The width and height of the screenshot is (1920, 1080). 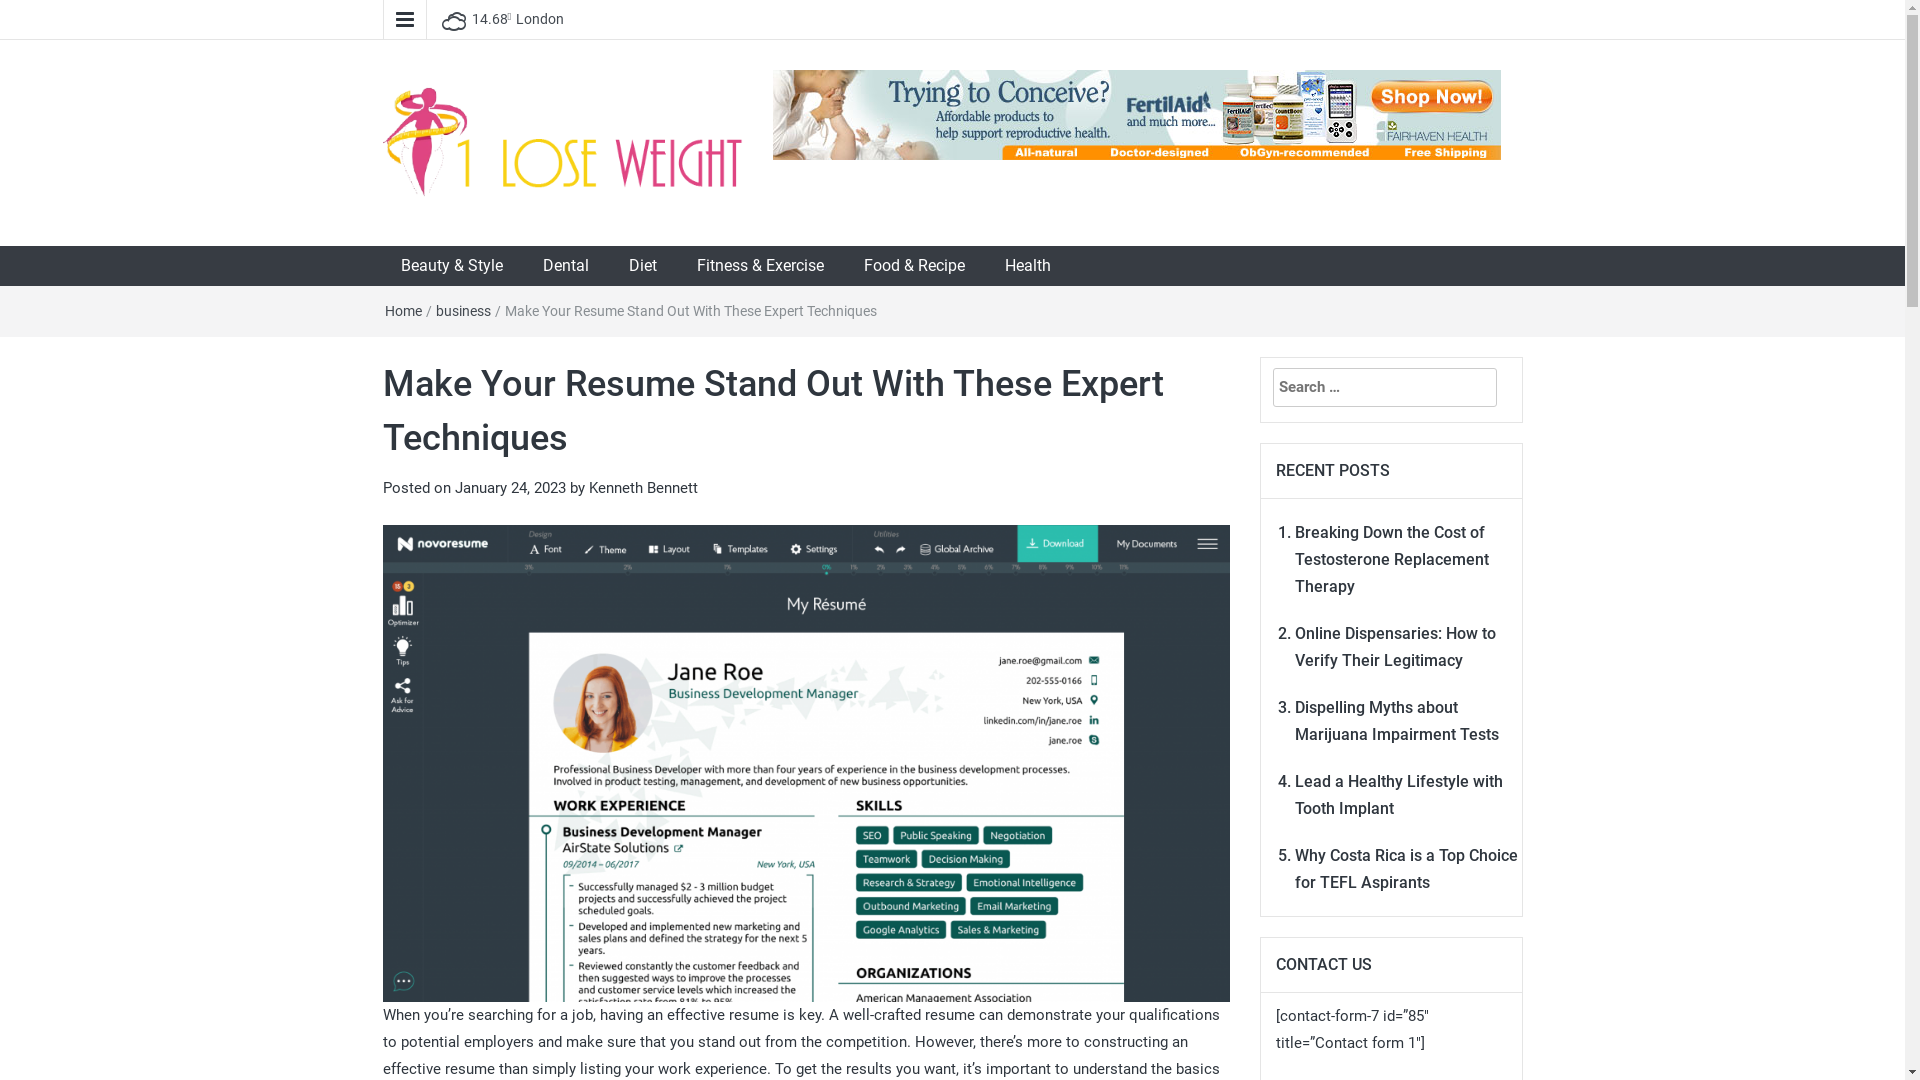 I want to click on Online Dispensaries: How to Verify Their Legitimacy, so click(x=1396, y=646).